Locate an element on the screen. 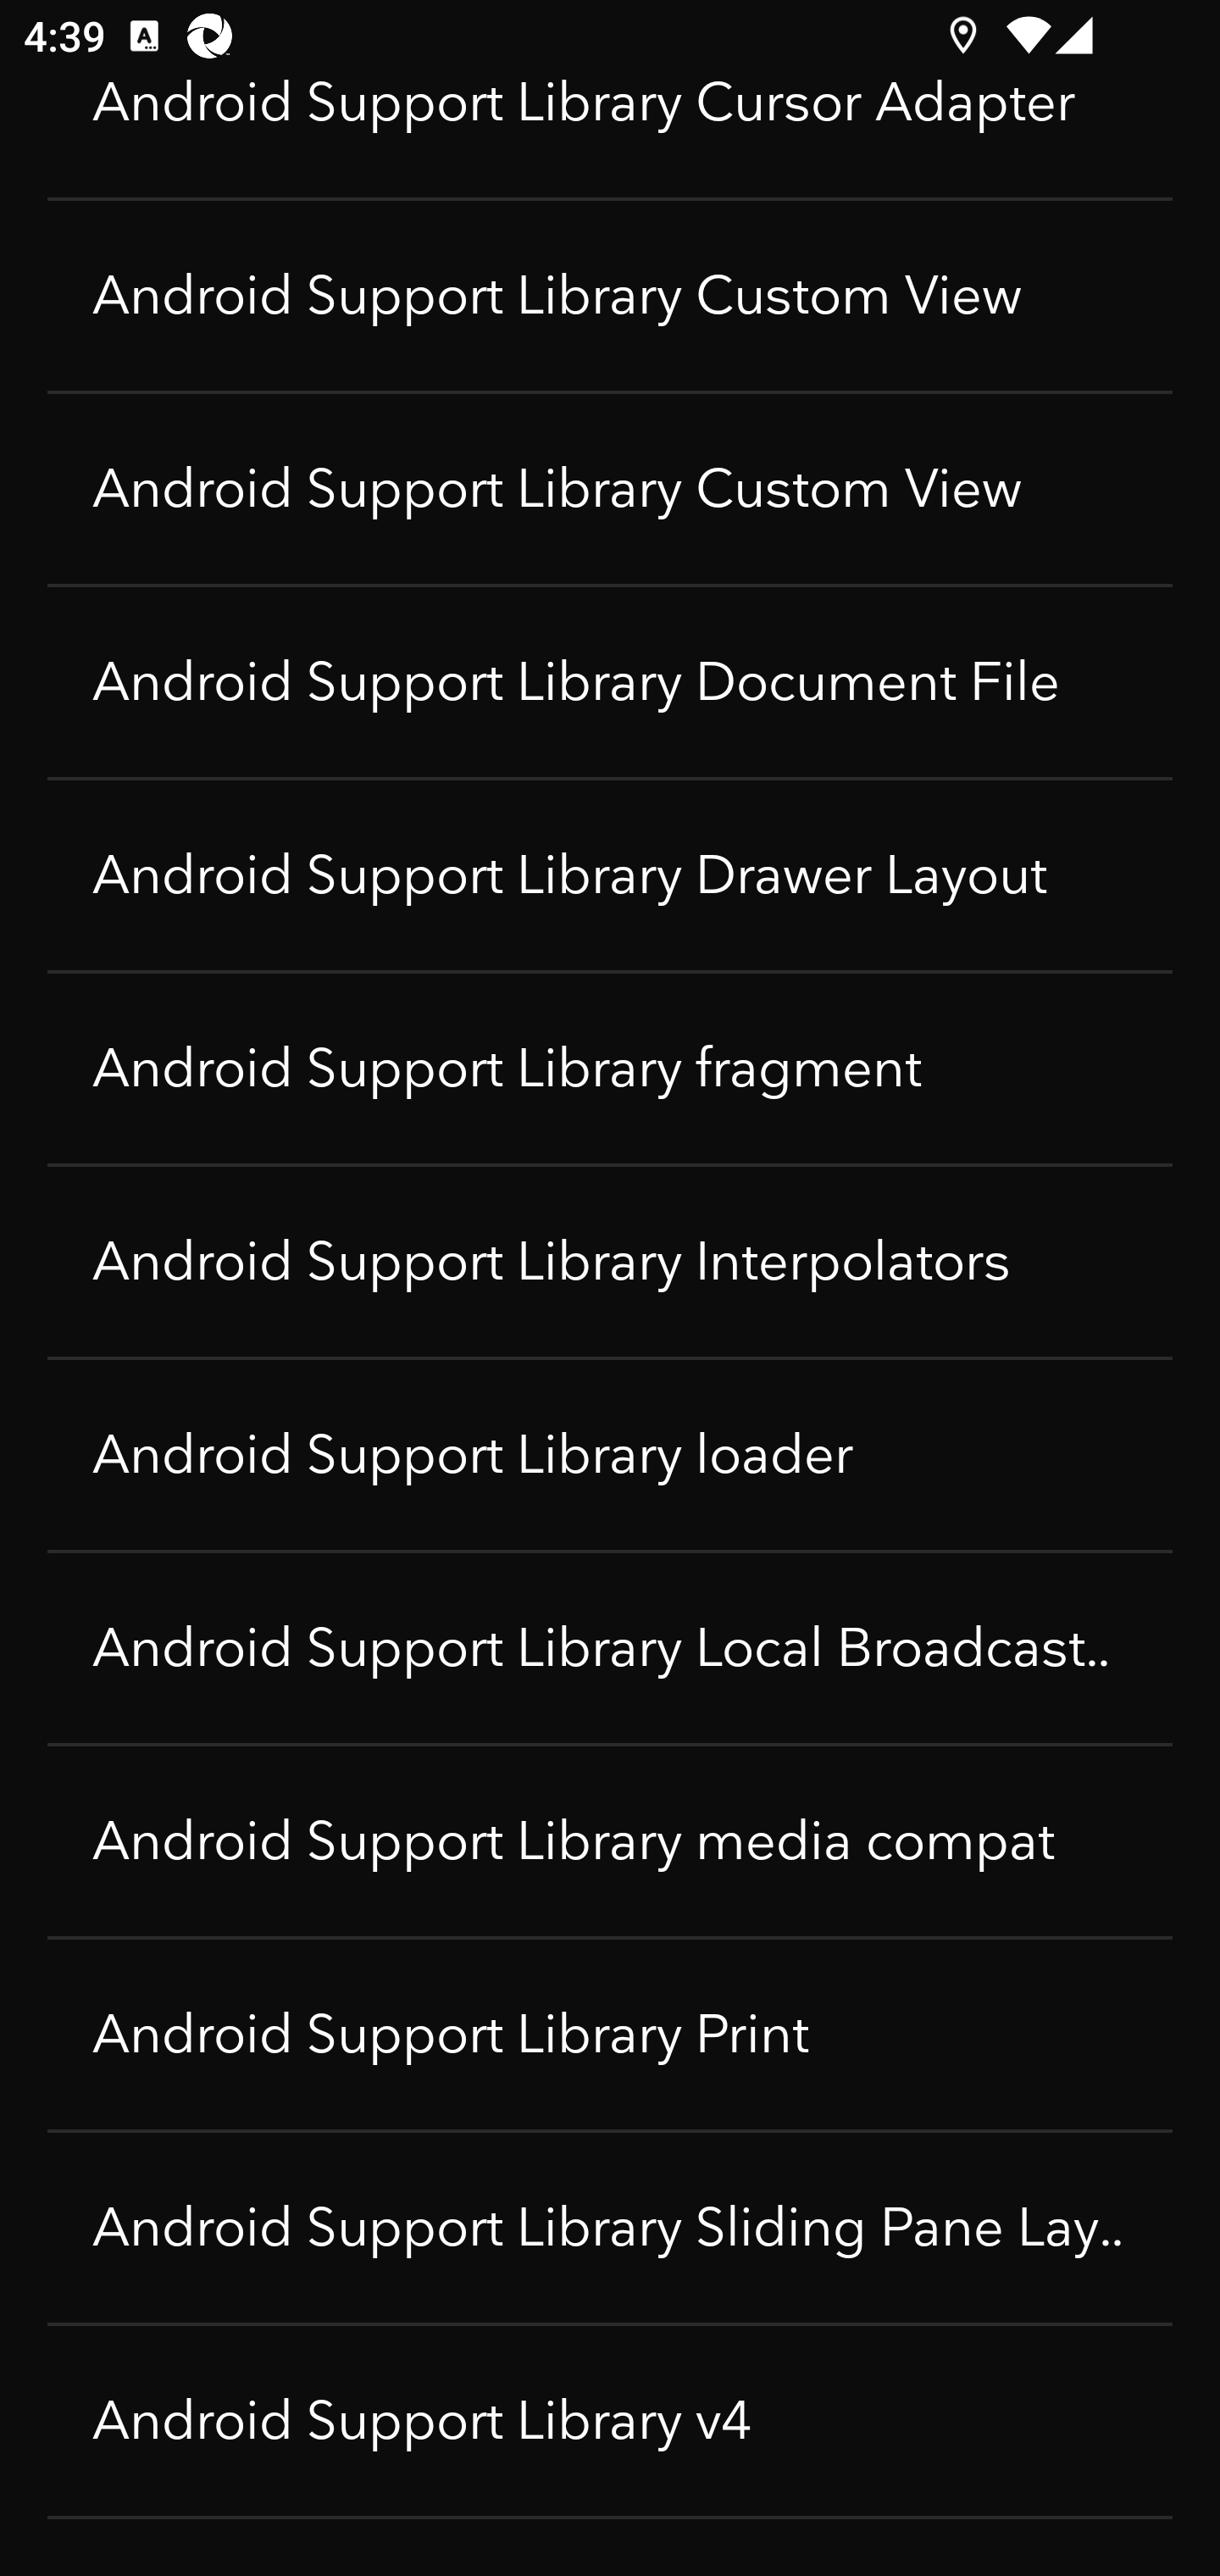  Android Support Library Document File is located at coordinates (610, 683).